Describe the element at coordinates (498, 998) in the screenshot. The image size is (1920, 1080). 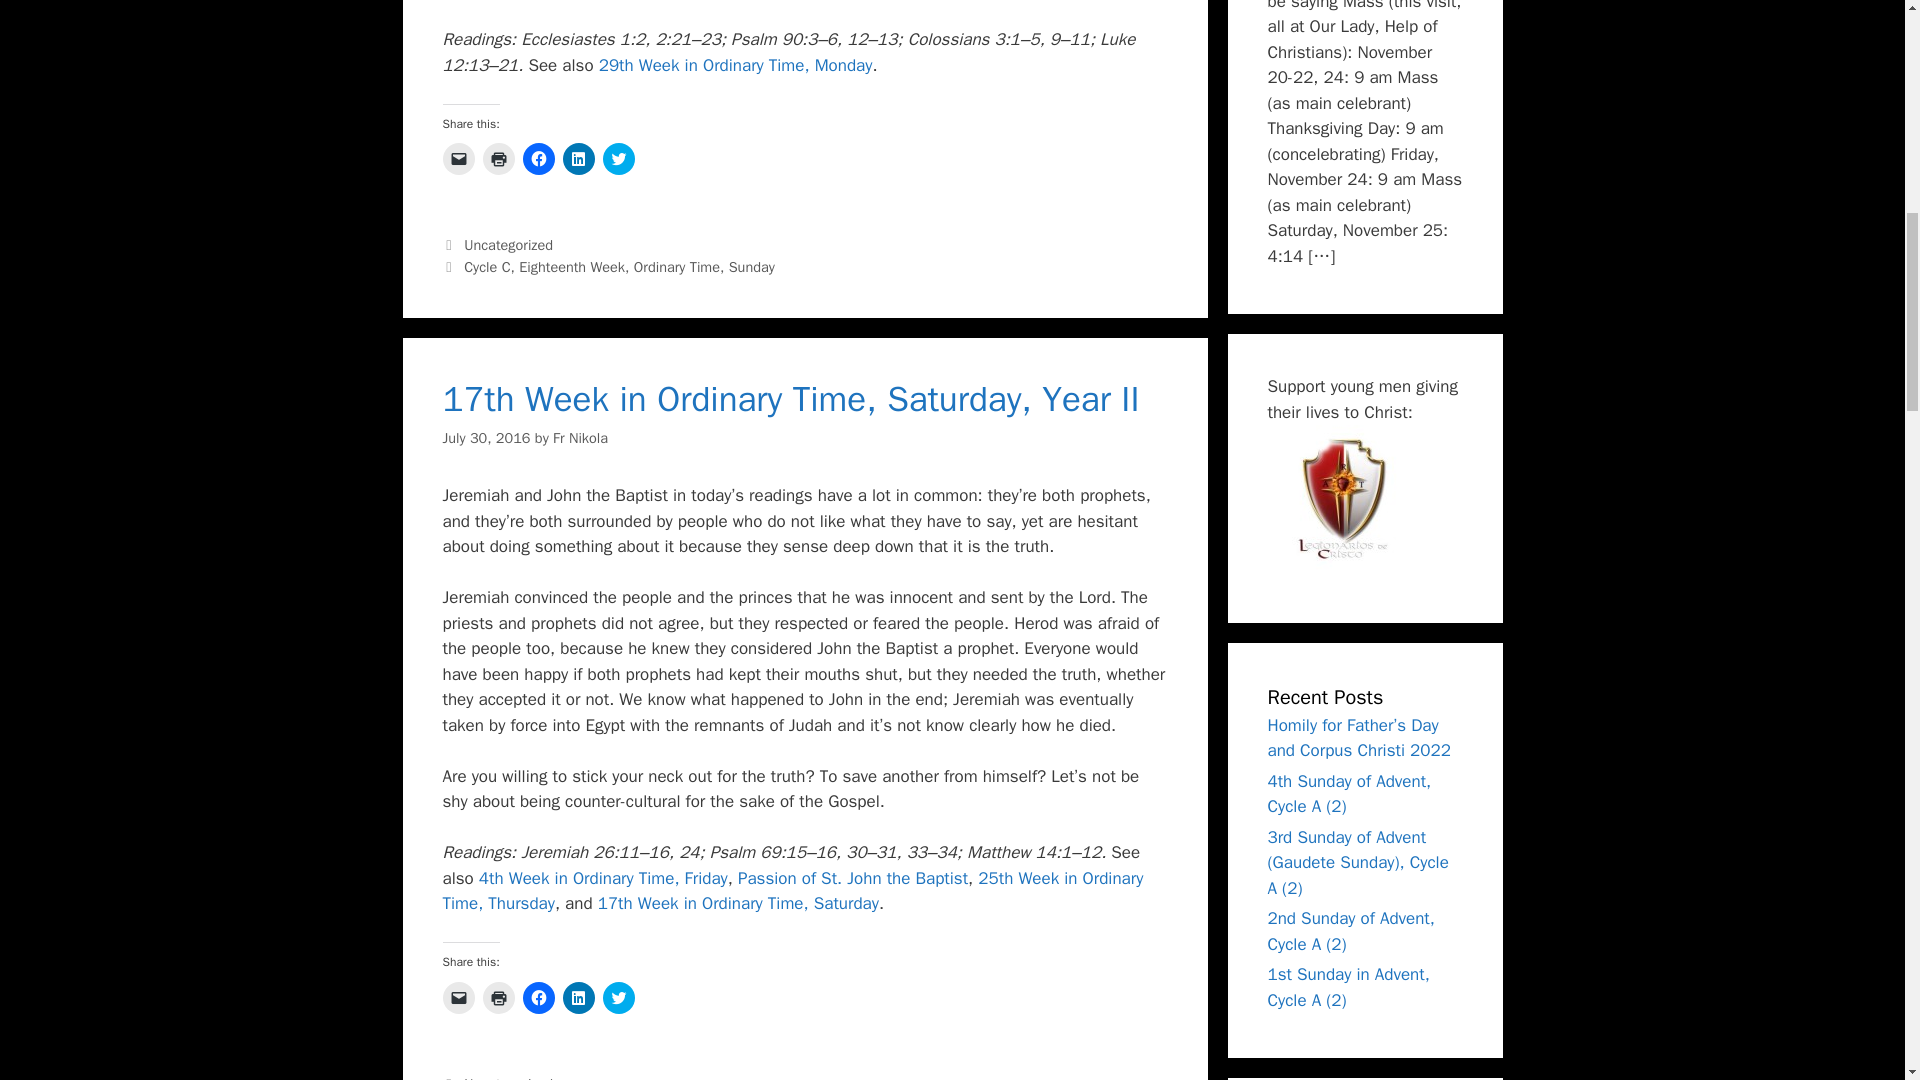
I see `Click to print` at that location.